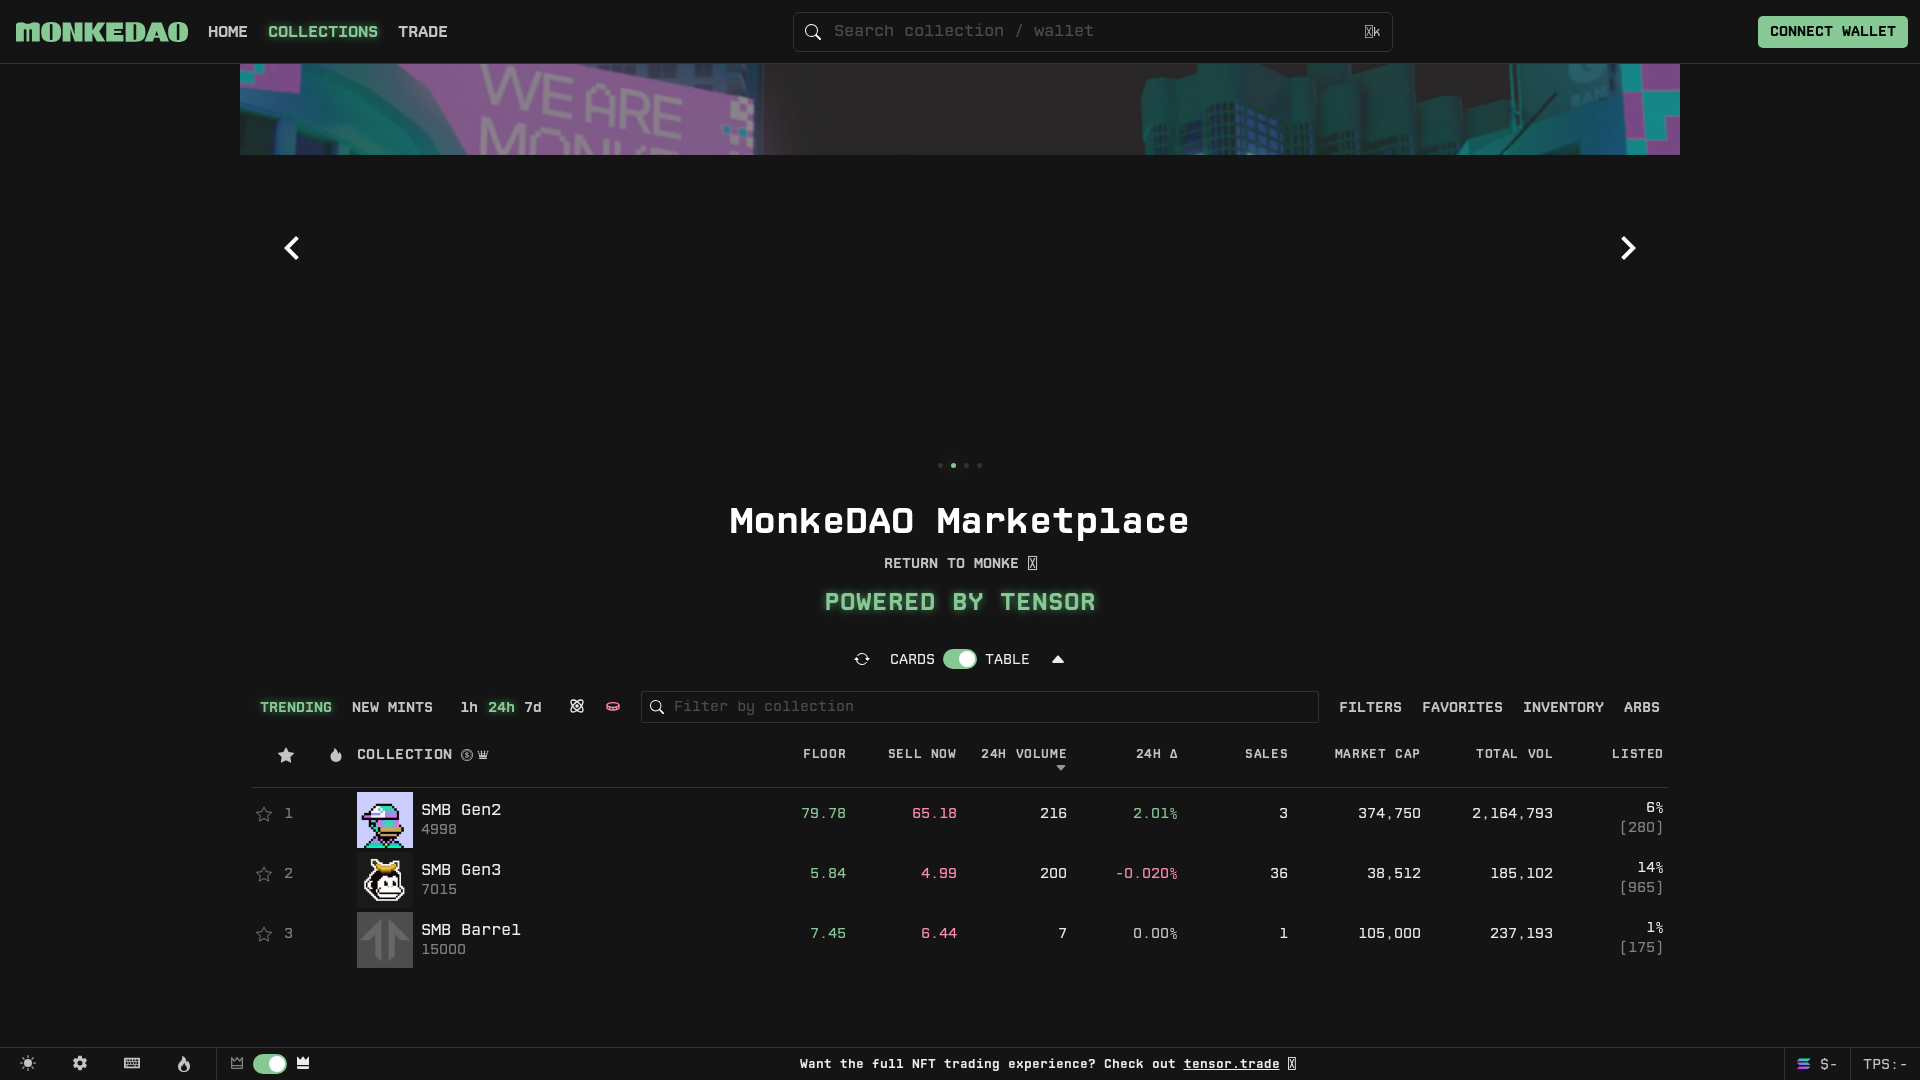  Describe the element at coordinates (1492, 814) in the screenshot. I see `2,164,793` at that location.